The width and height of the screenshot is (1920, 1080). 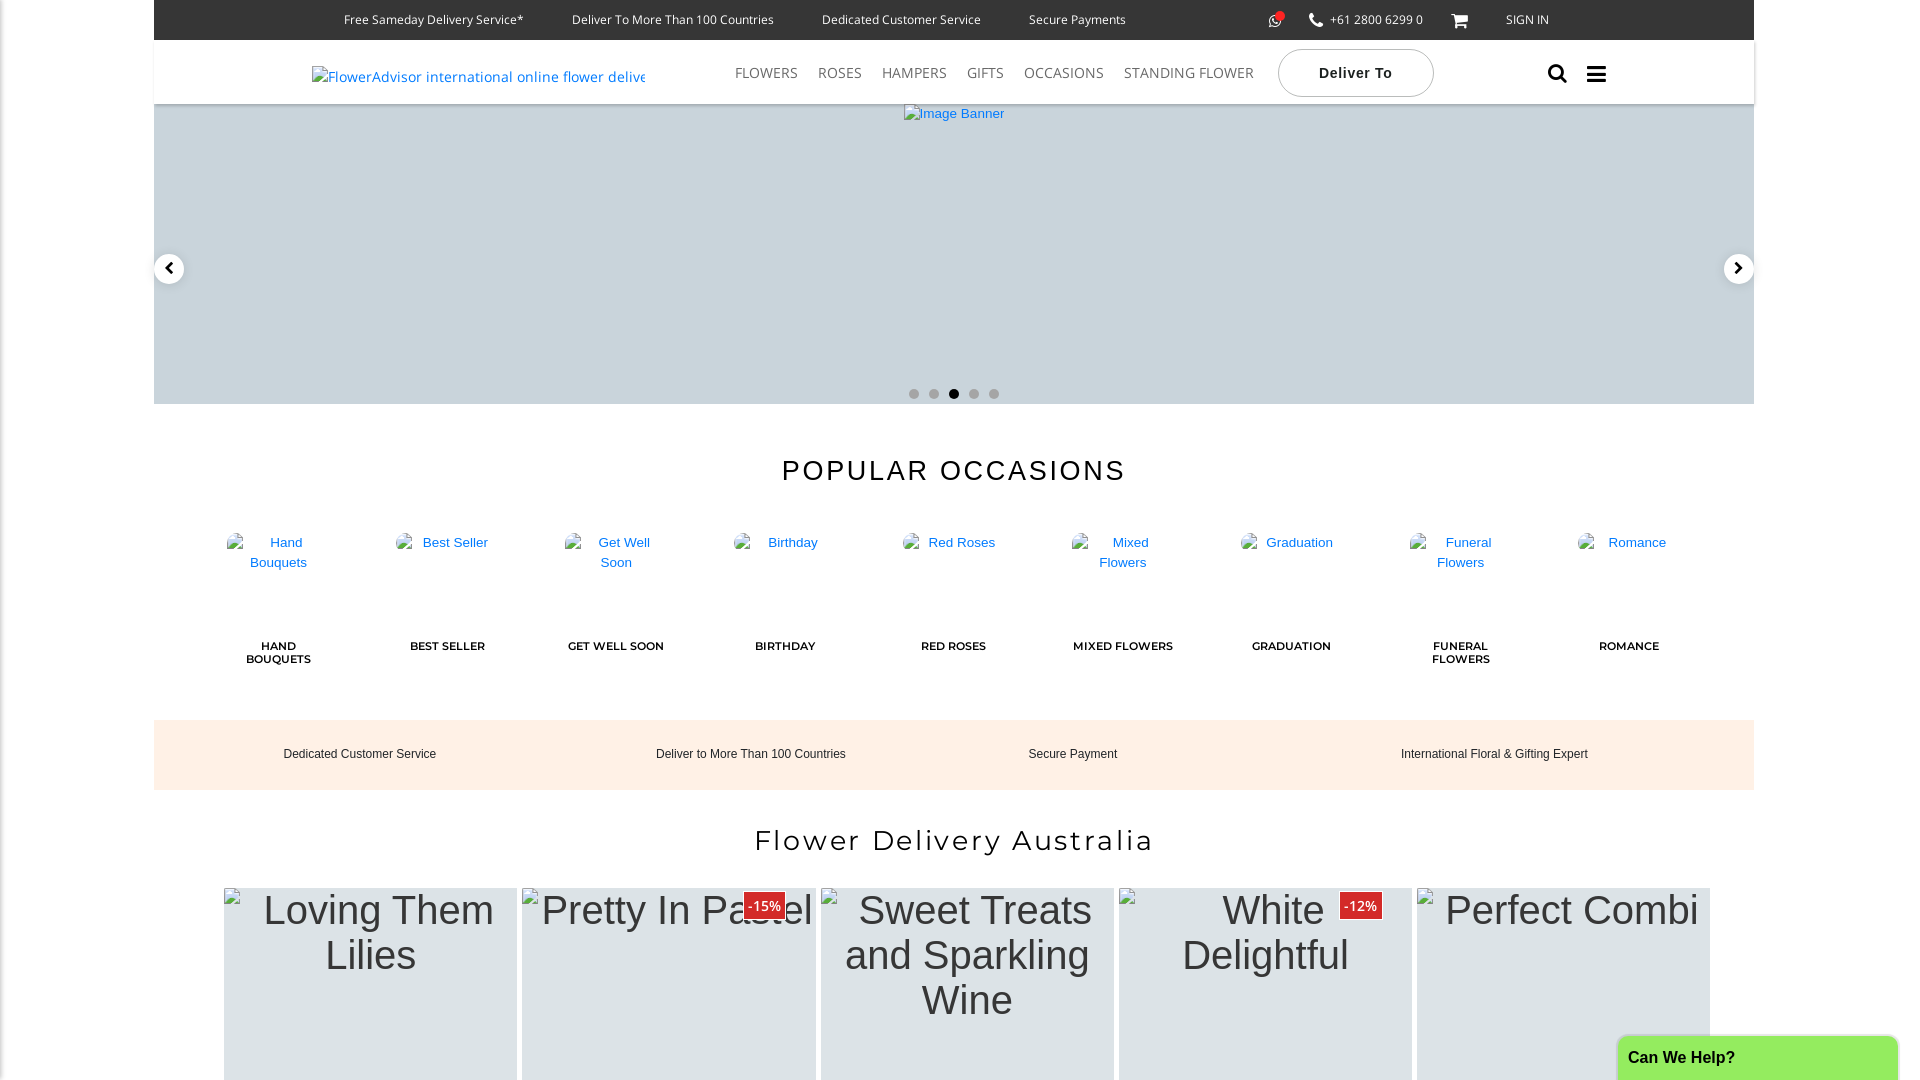 I want to click on BEST SELLER, so click(x=447, y=612).